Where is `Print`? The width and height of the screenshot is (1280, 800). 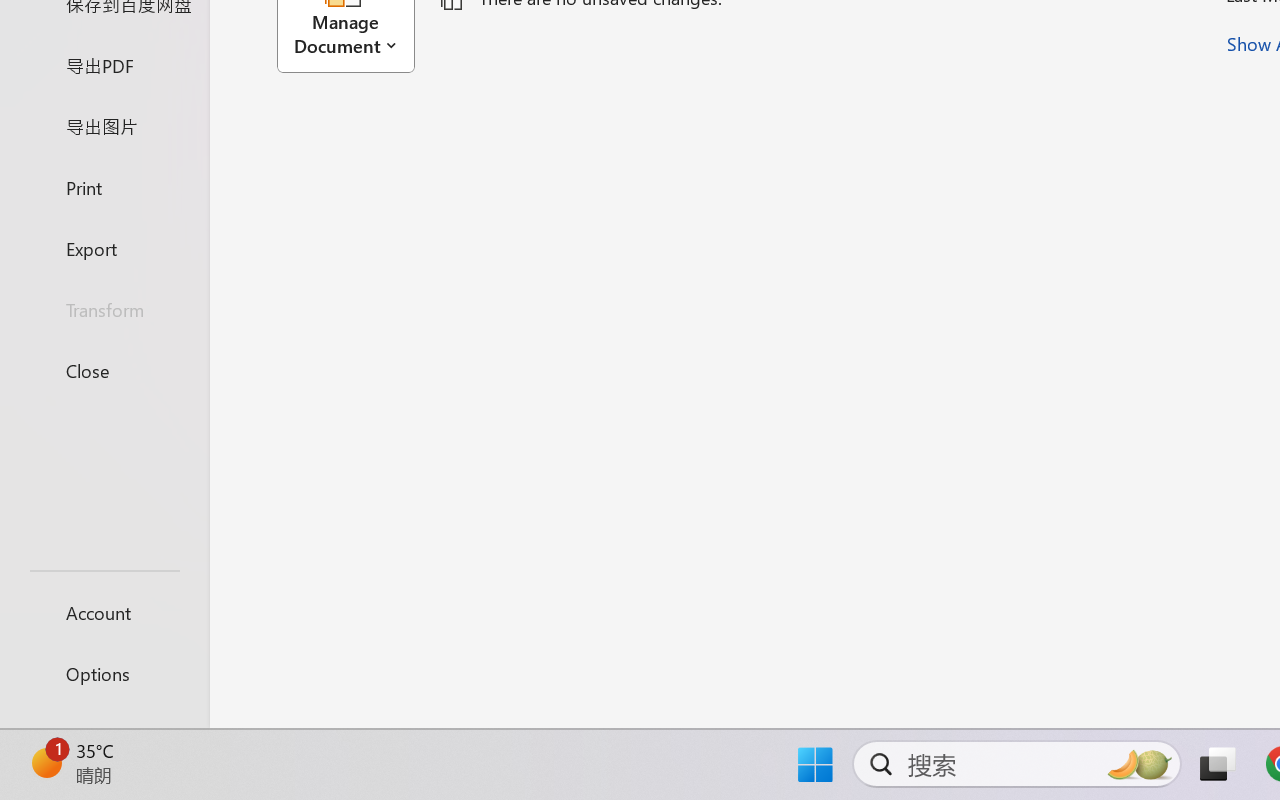
Print is located at coordinates (104, 186).